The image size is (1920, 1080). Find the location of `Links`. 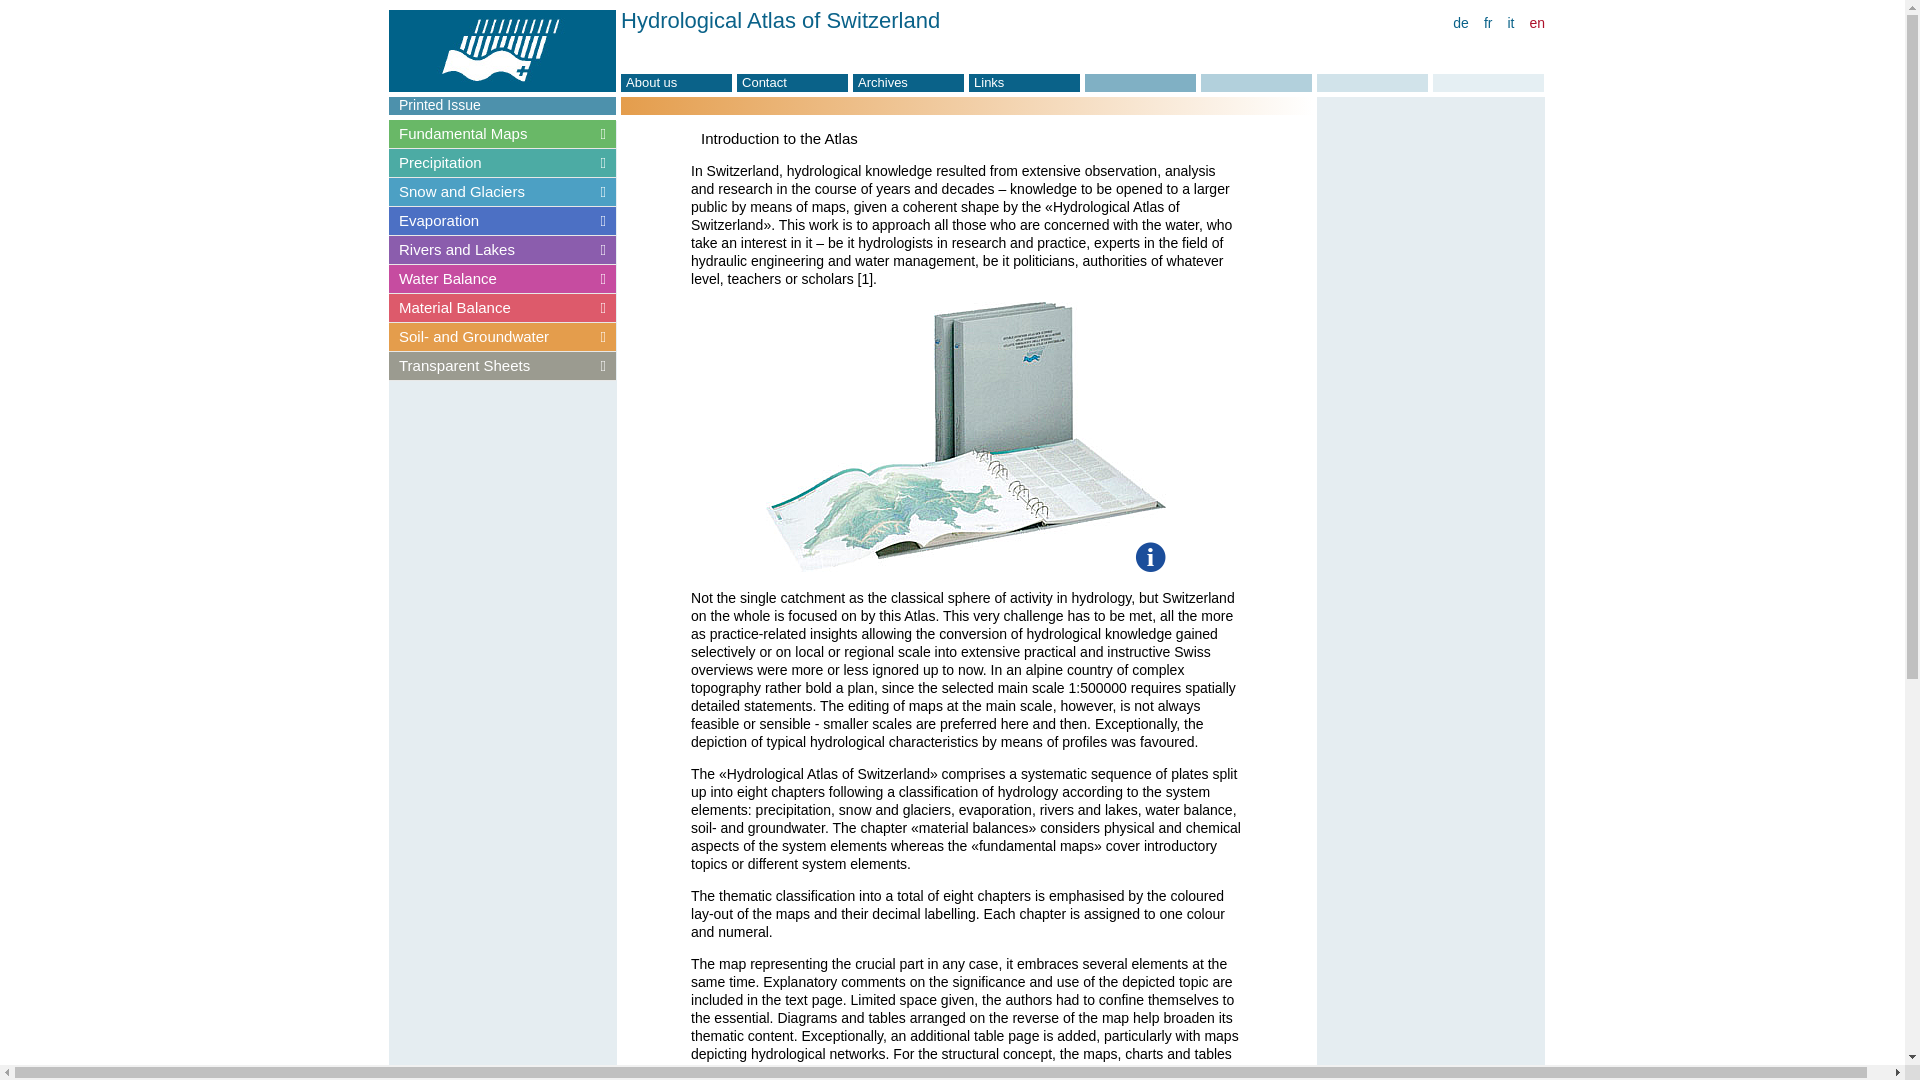

Links is located at coordinates (1024, 82).